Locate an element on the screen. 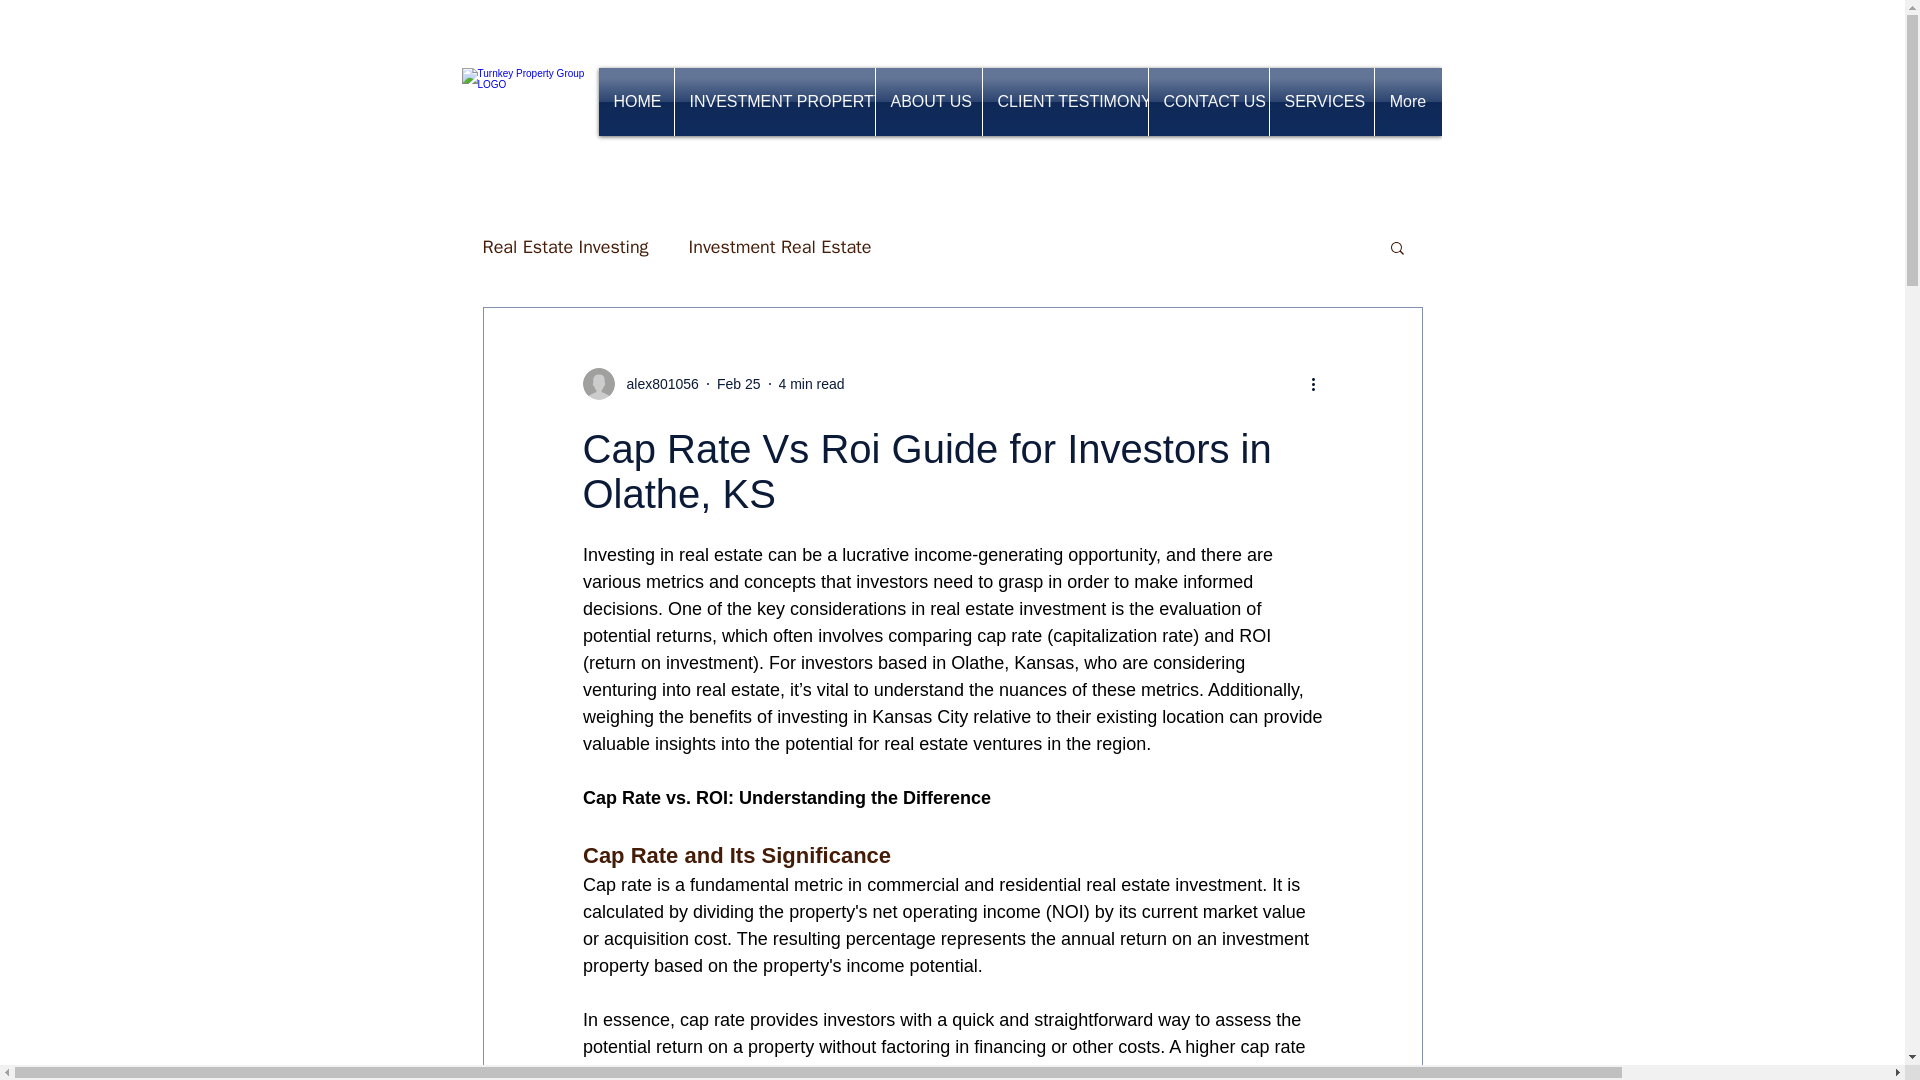 This screenshot has width=1920, height=1080. Real Estate Investing is located at coordinates (564, 247).